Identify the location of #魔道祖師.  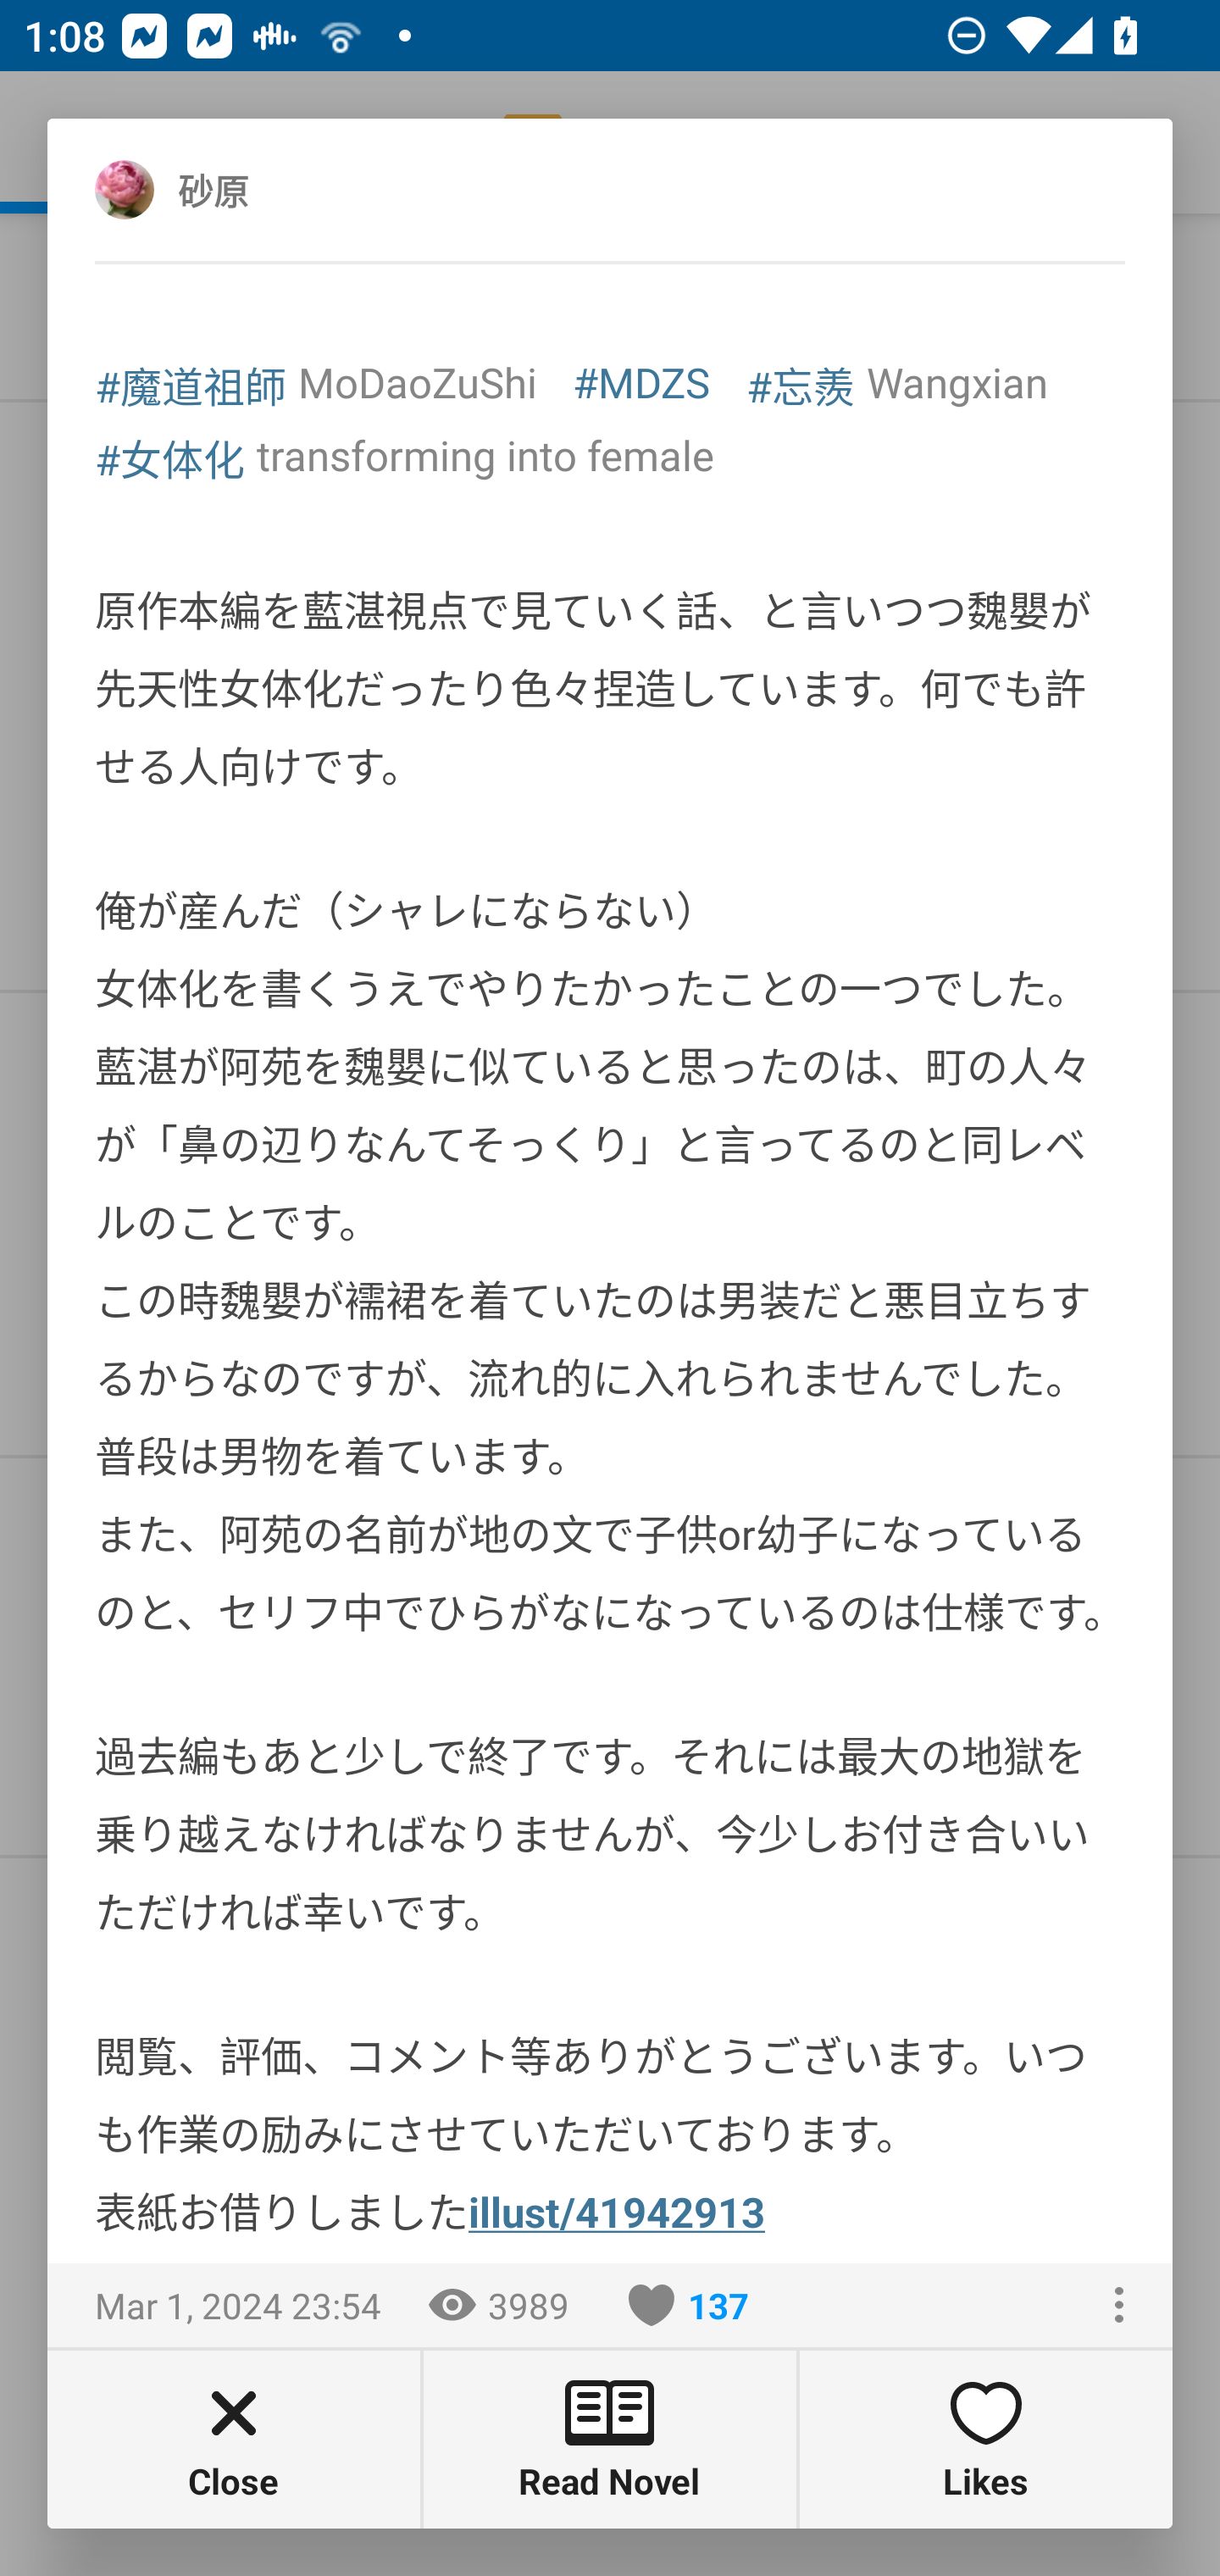
(191, 385).